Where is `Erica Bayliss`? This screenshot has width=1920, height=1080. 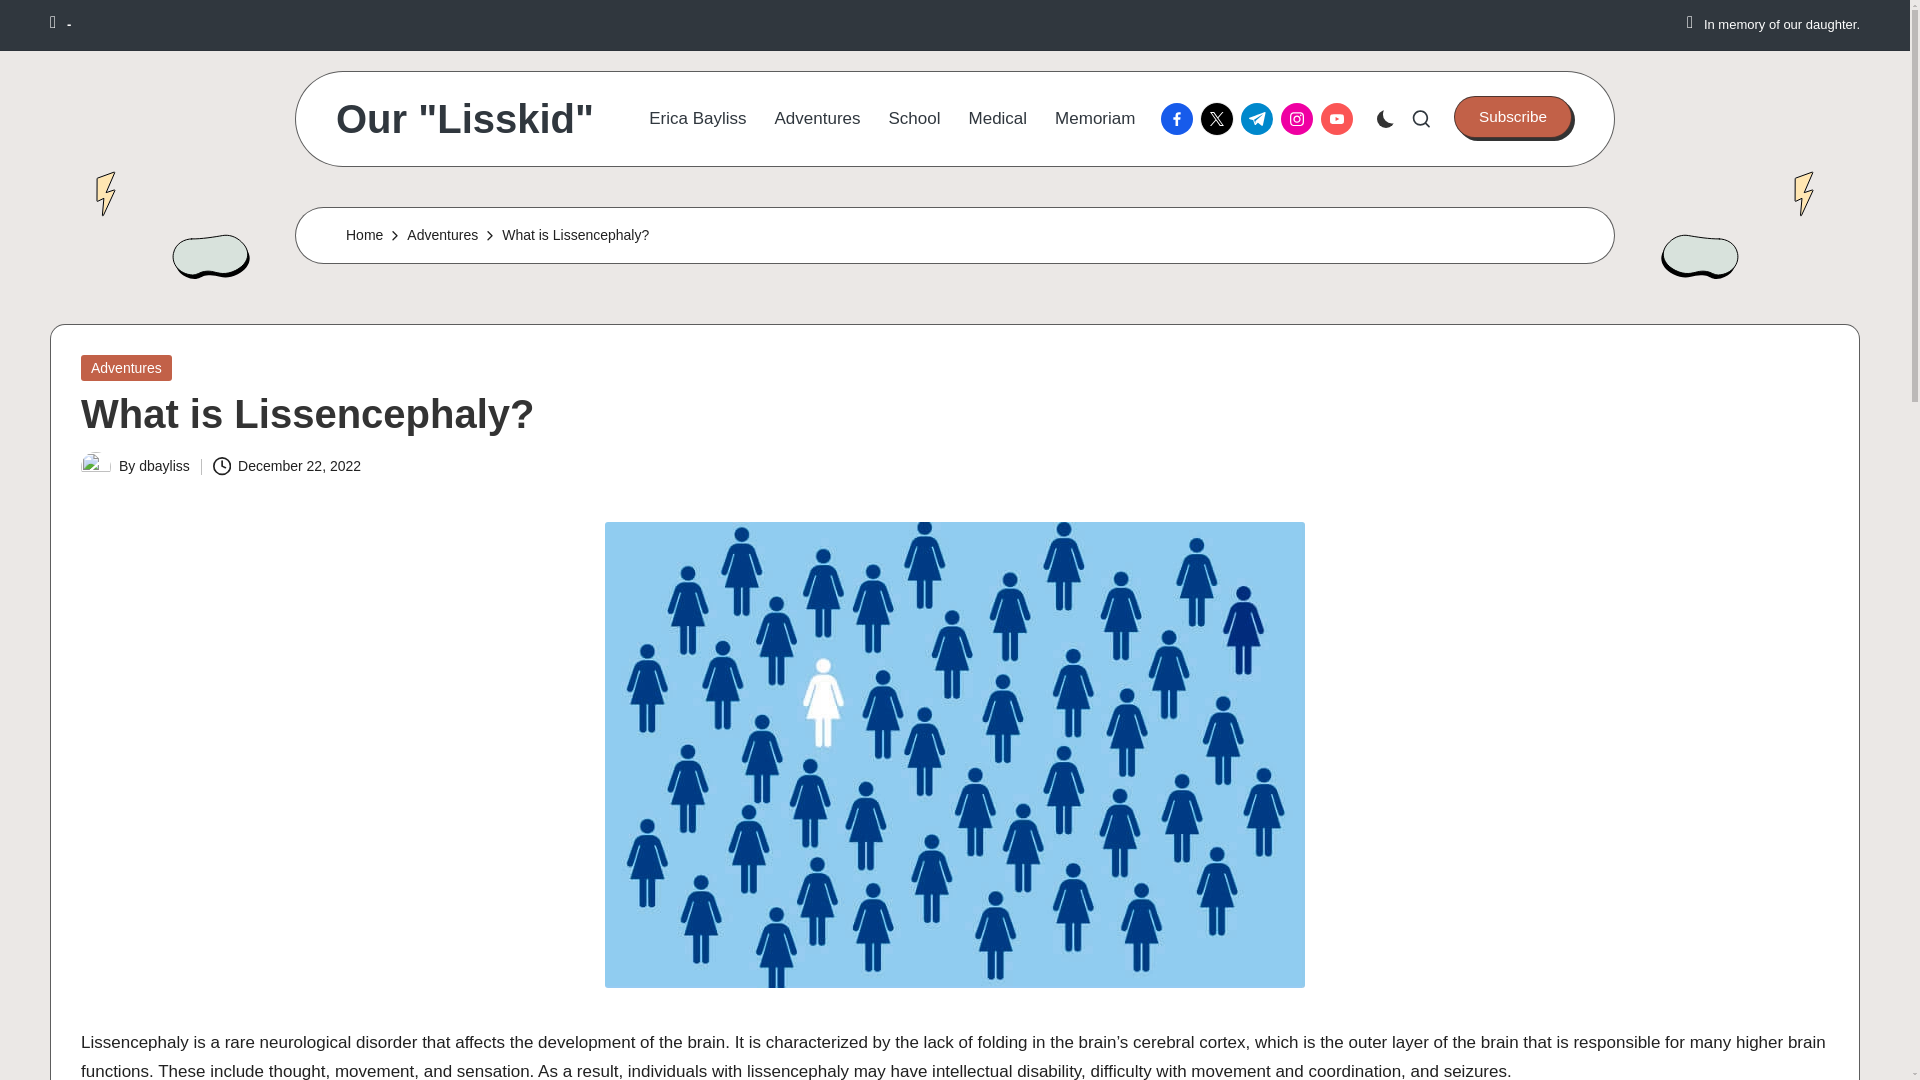
Erica Bayliss is located at coordinates (697, 118).